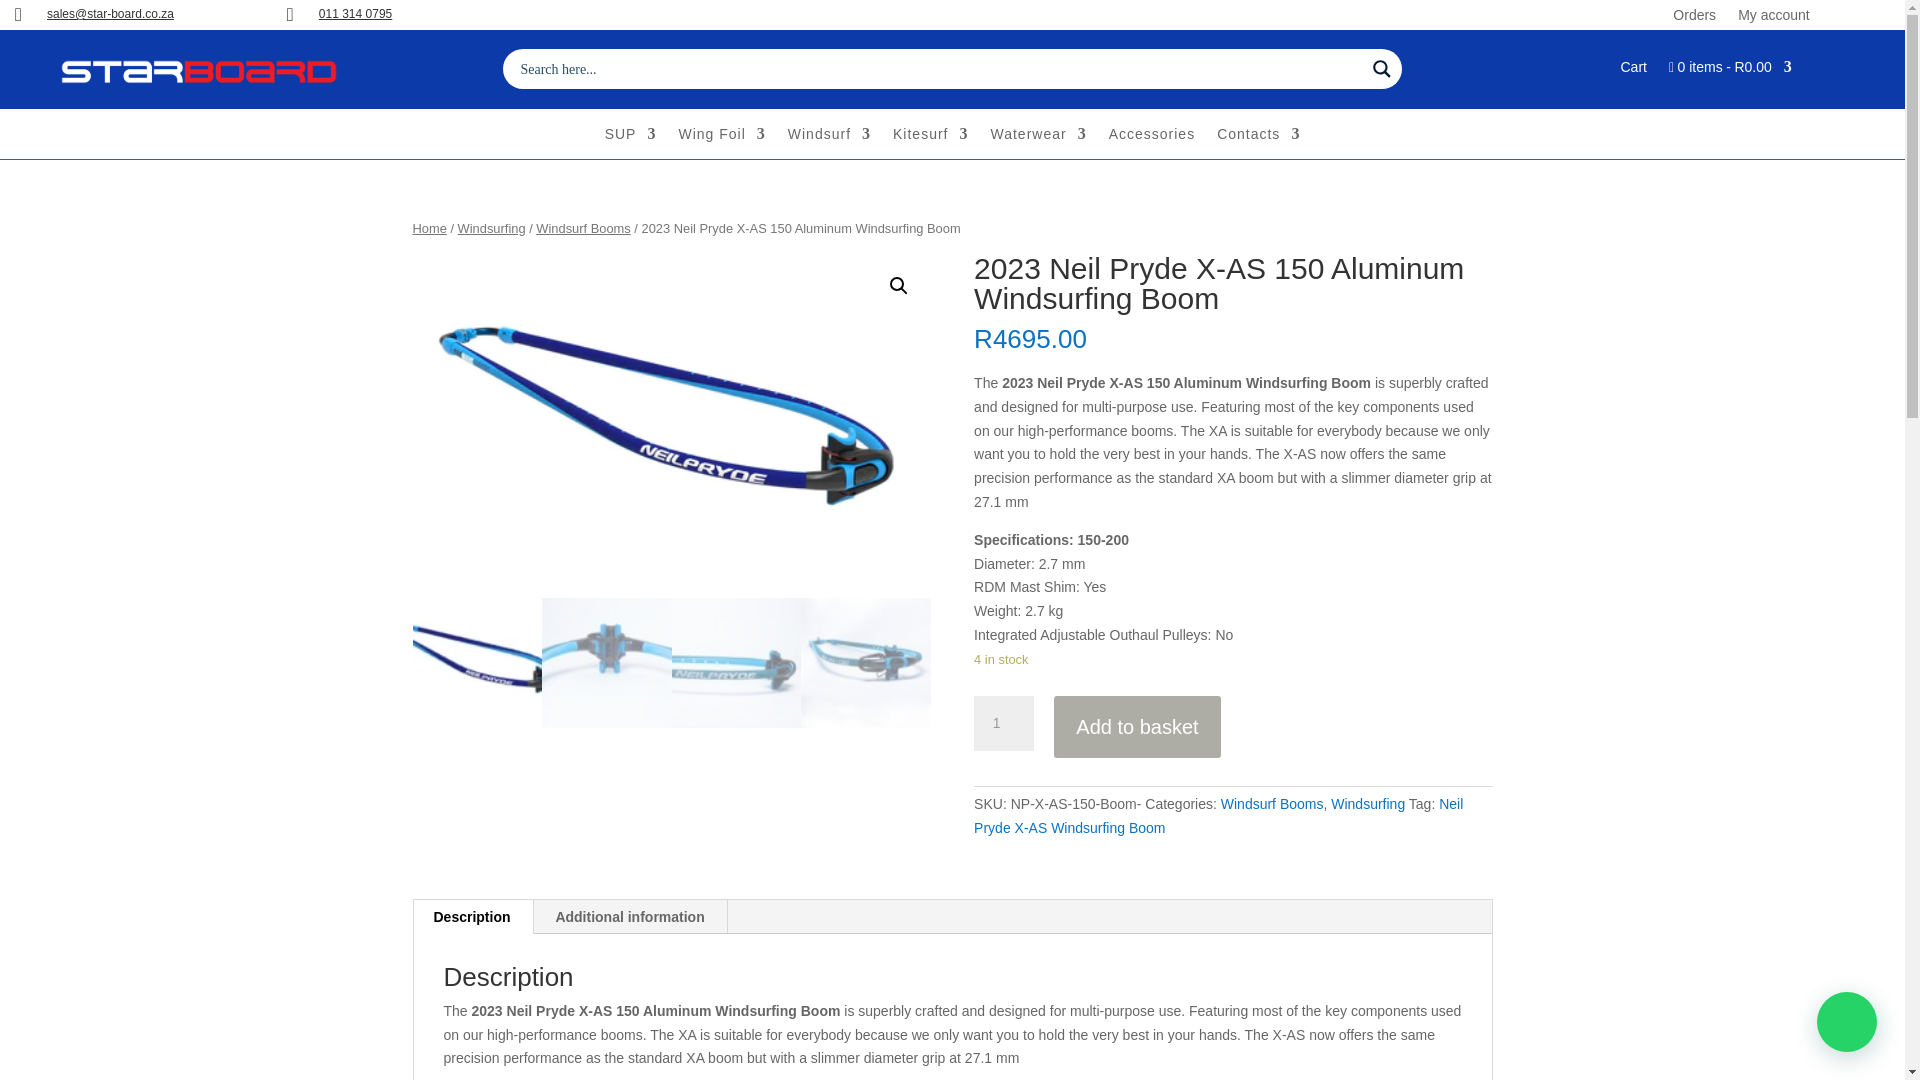 Image resolution: width=1920 pixels, height=1080 pixels. I want to click on 0 itemsR0.00, so click(1730, 72).